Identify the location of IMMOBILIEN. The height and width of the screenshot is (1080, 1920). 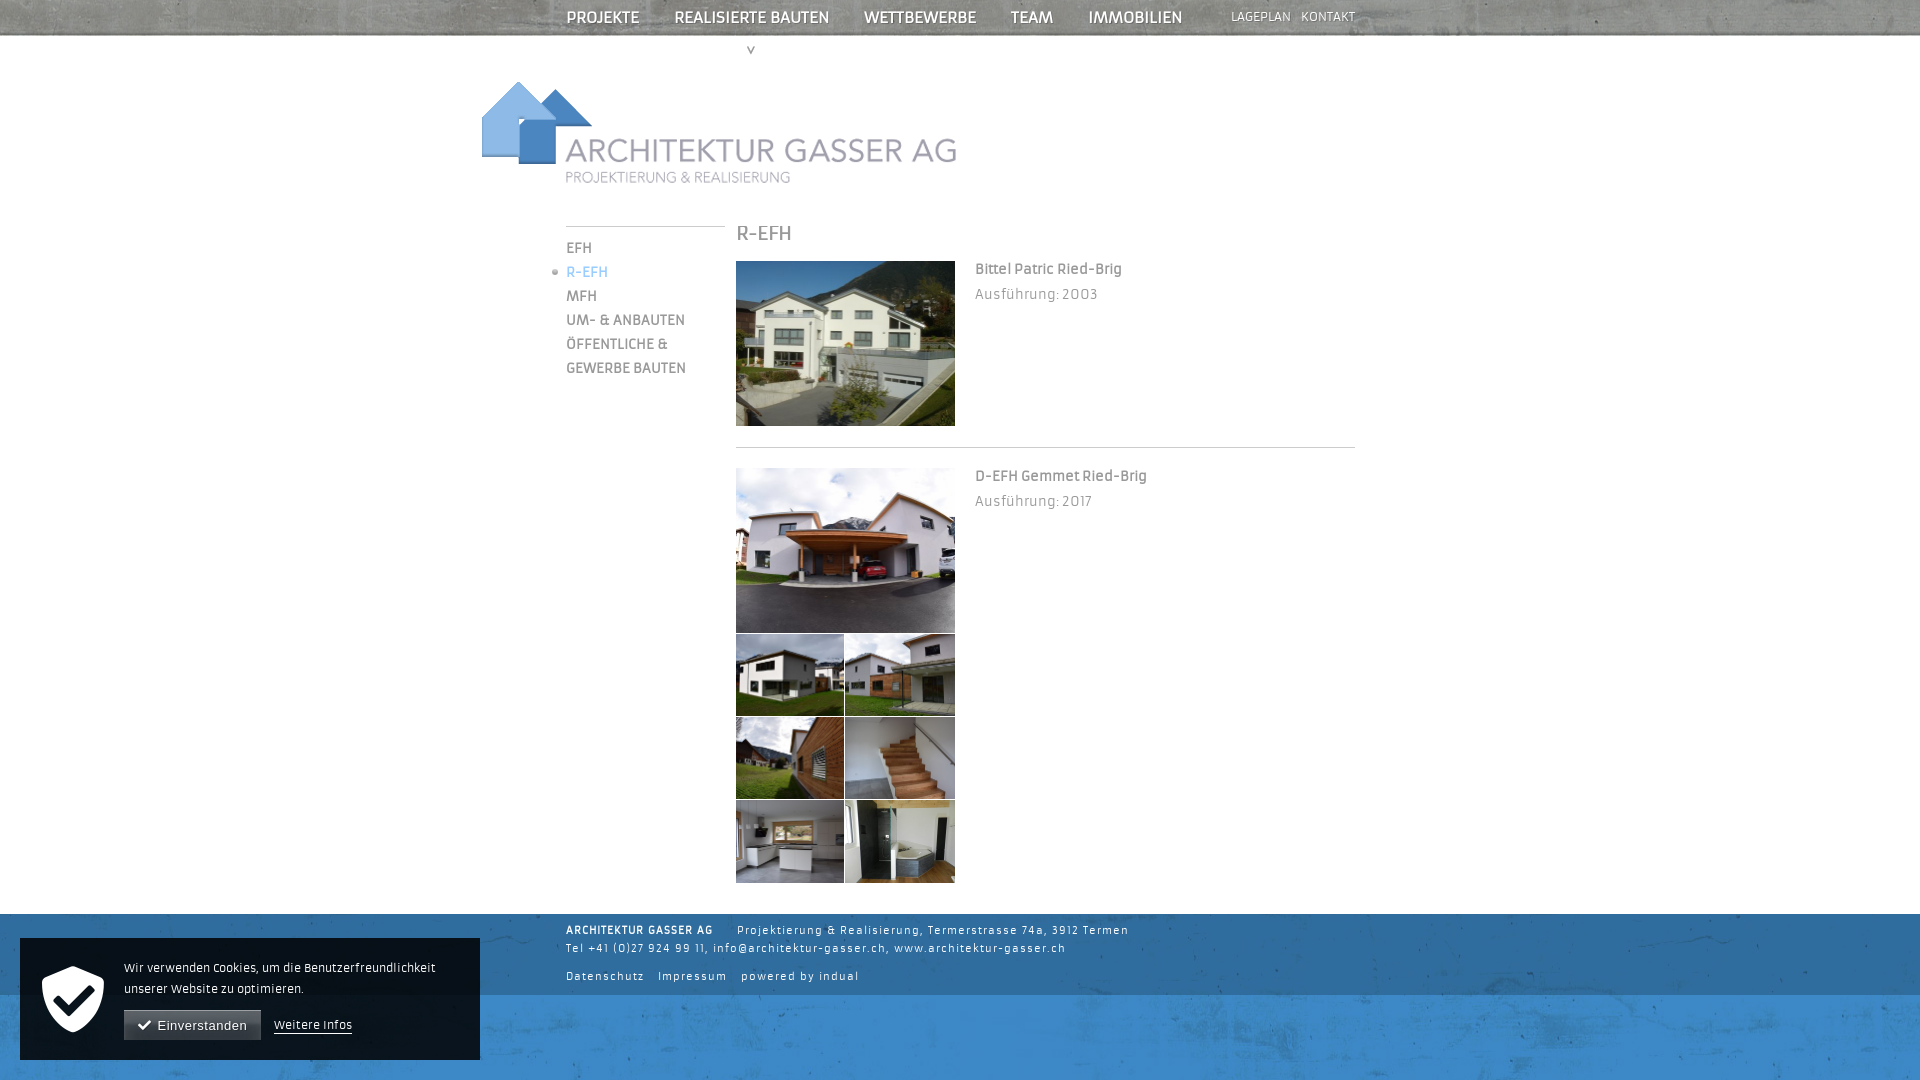
(1135, 18).